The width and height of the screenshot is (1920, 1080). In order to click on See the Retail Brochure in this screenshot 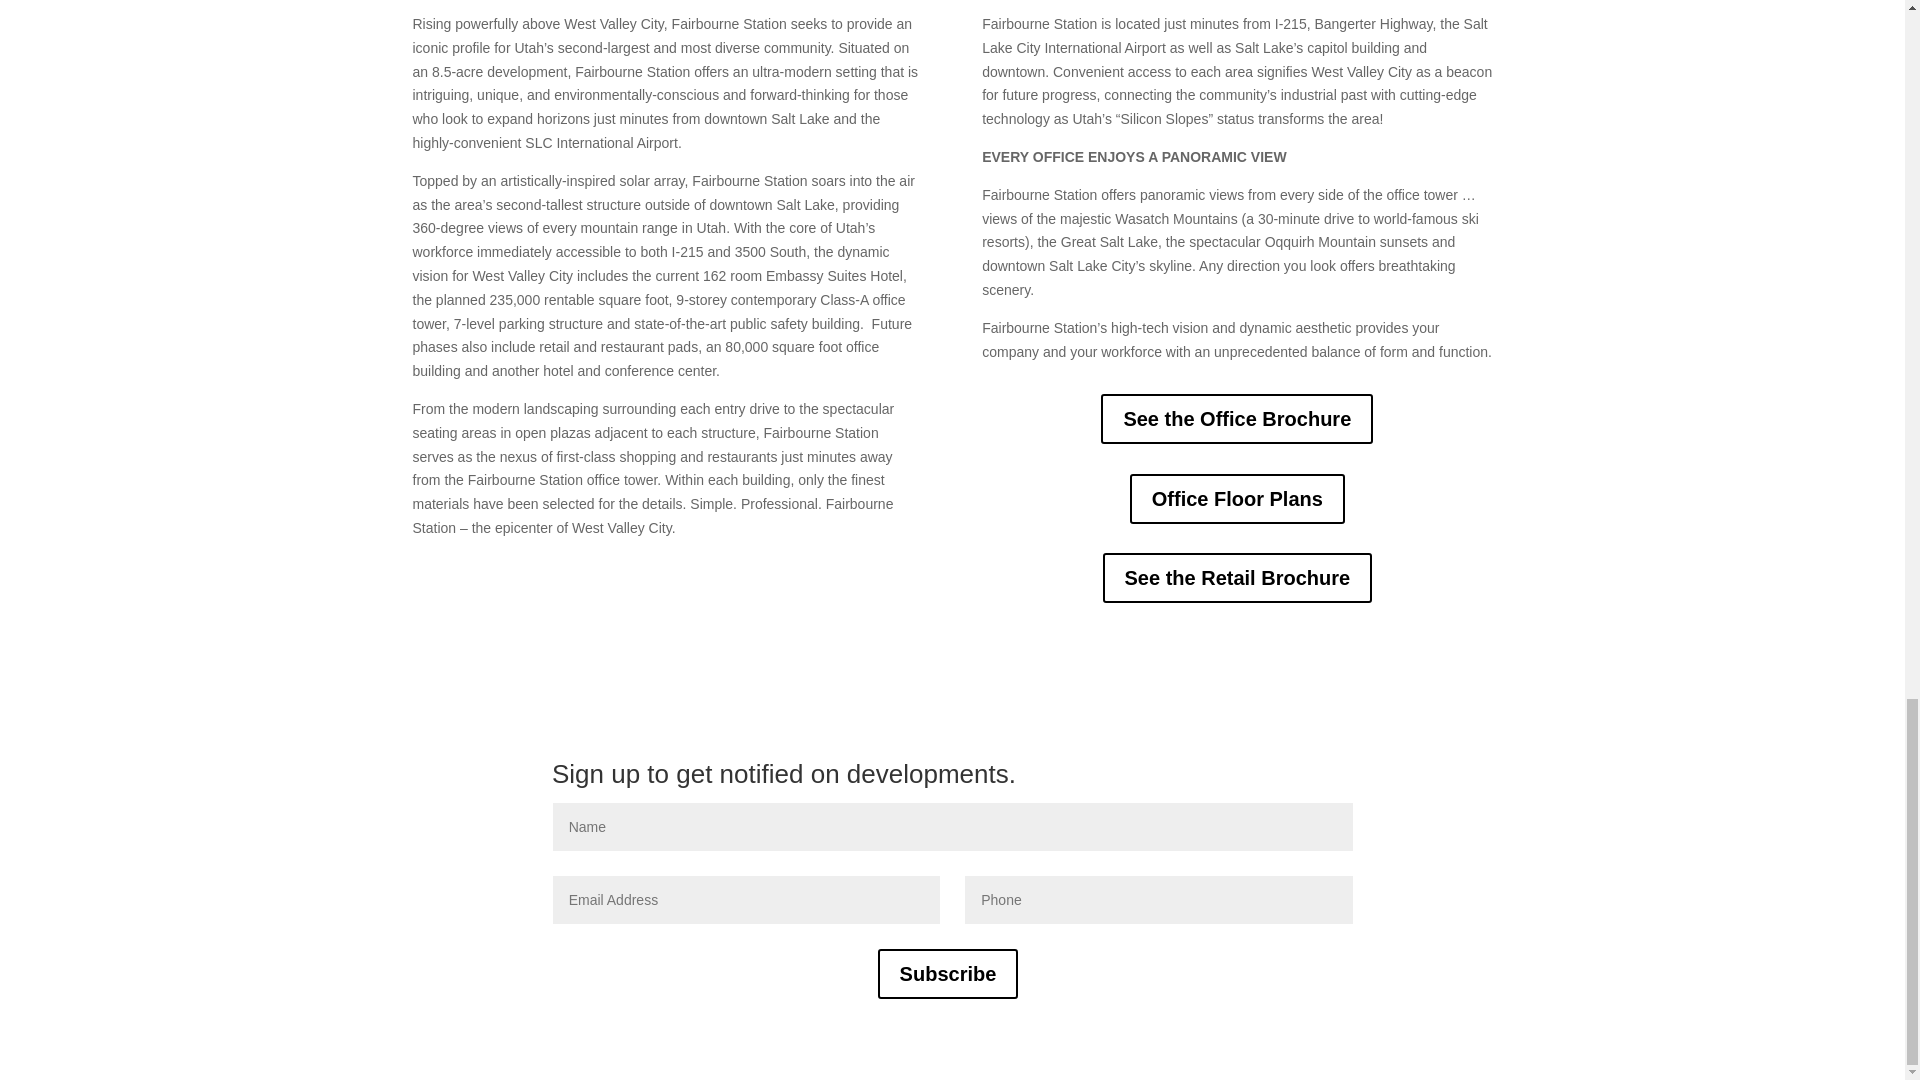, I will do `click(1237, 577)`.